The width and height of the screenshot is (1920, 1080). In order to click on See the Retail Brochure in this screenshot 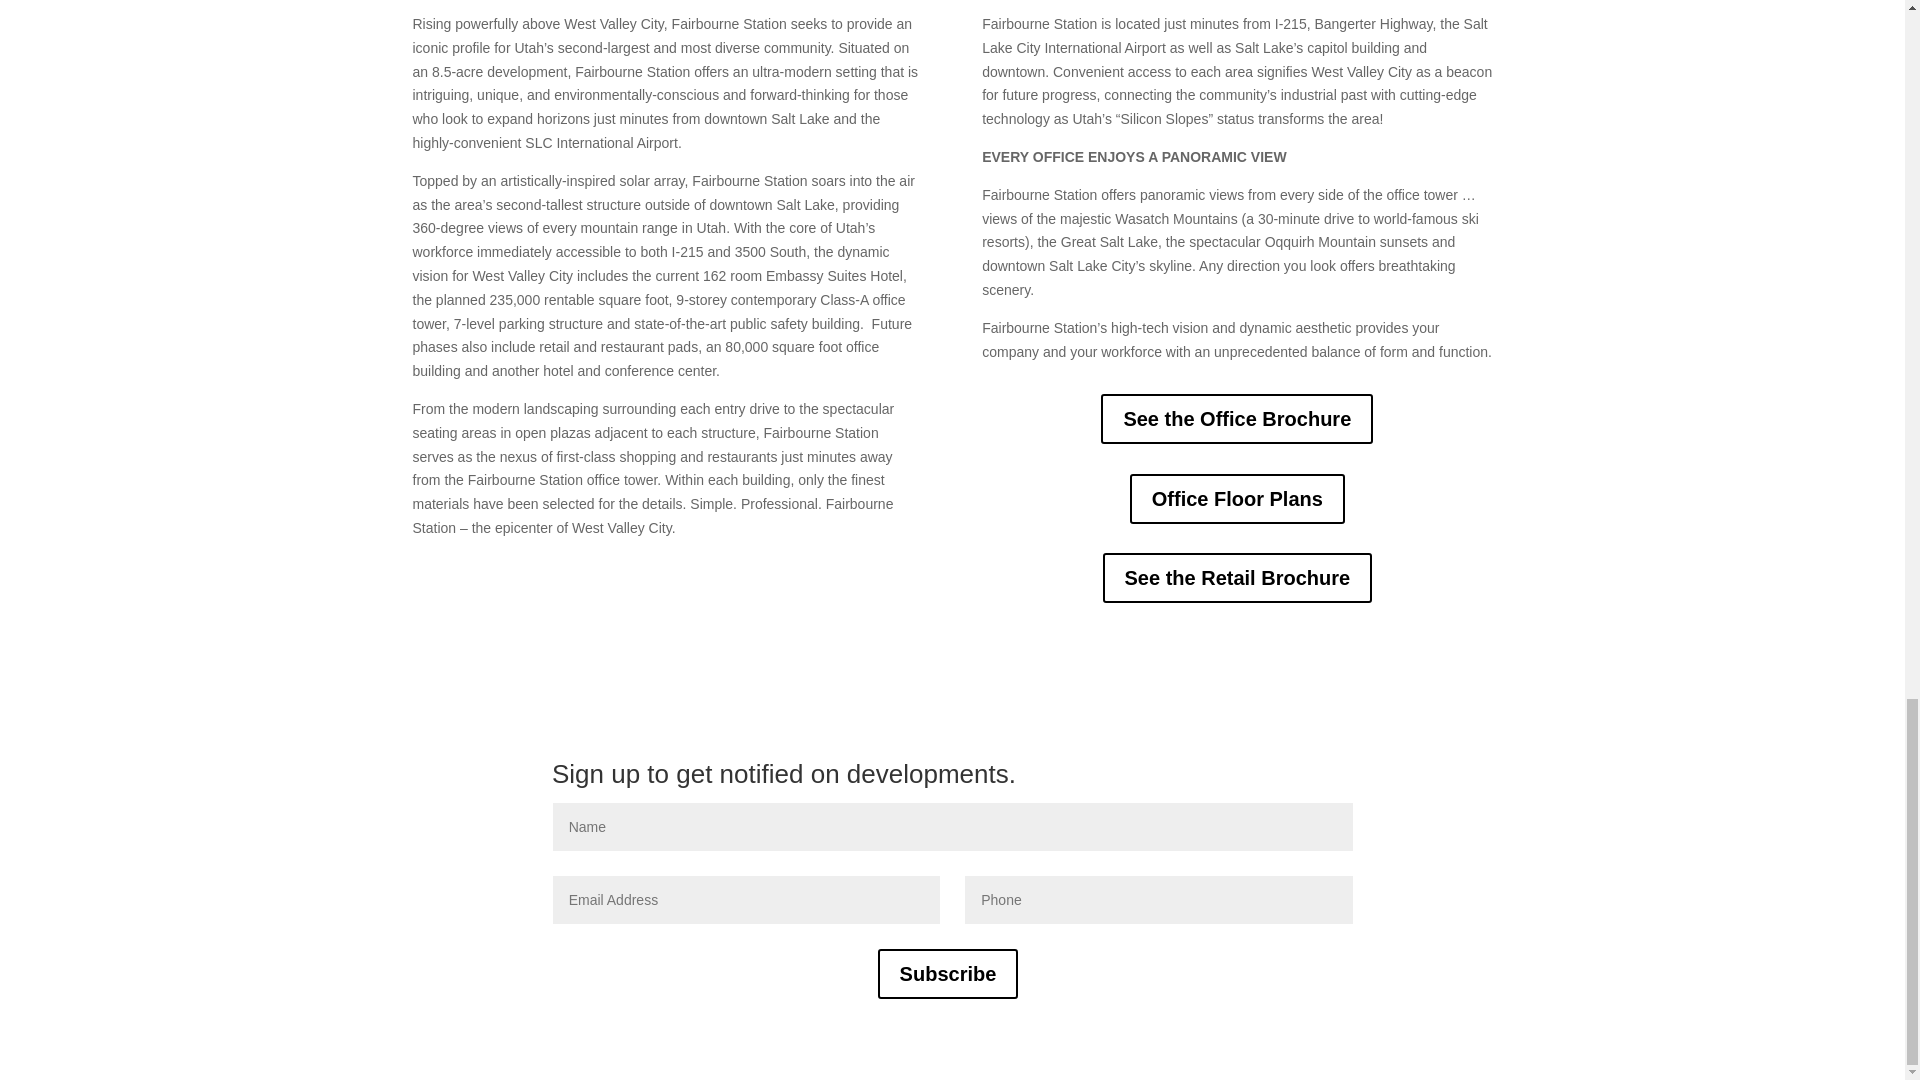, I will do `click(1237, 577)`.